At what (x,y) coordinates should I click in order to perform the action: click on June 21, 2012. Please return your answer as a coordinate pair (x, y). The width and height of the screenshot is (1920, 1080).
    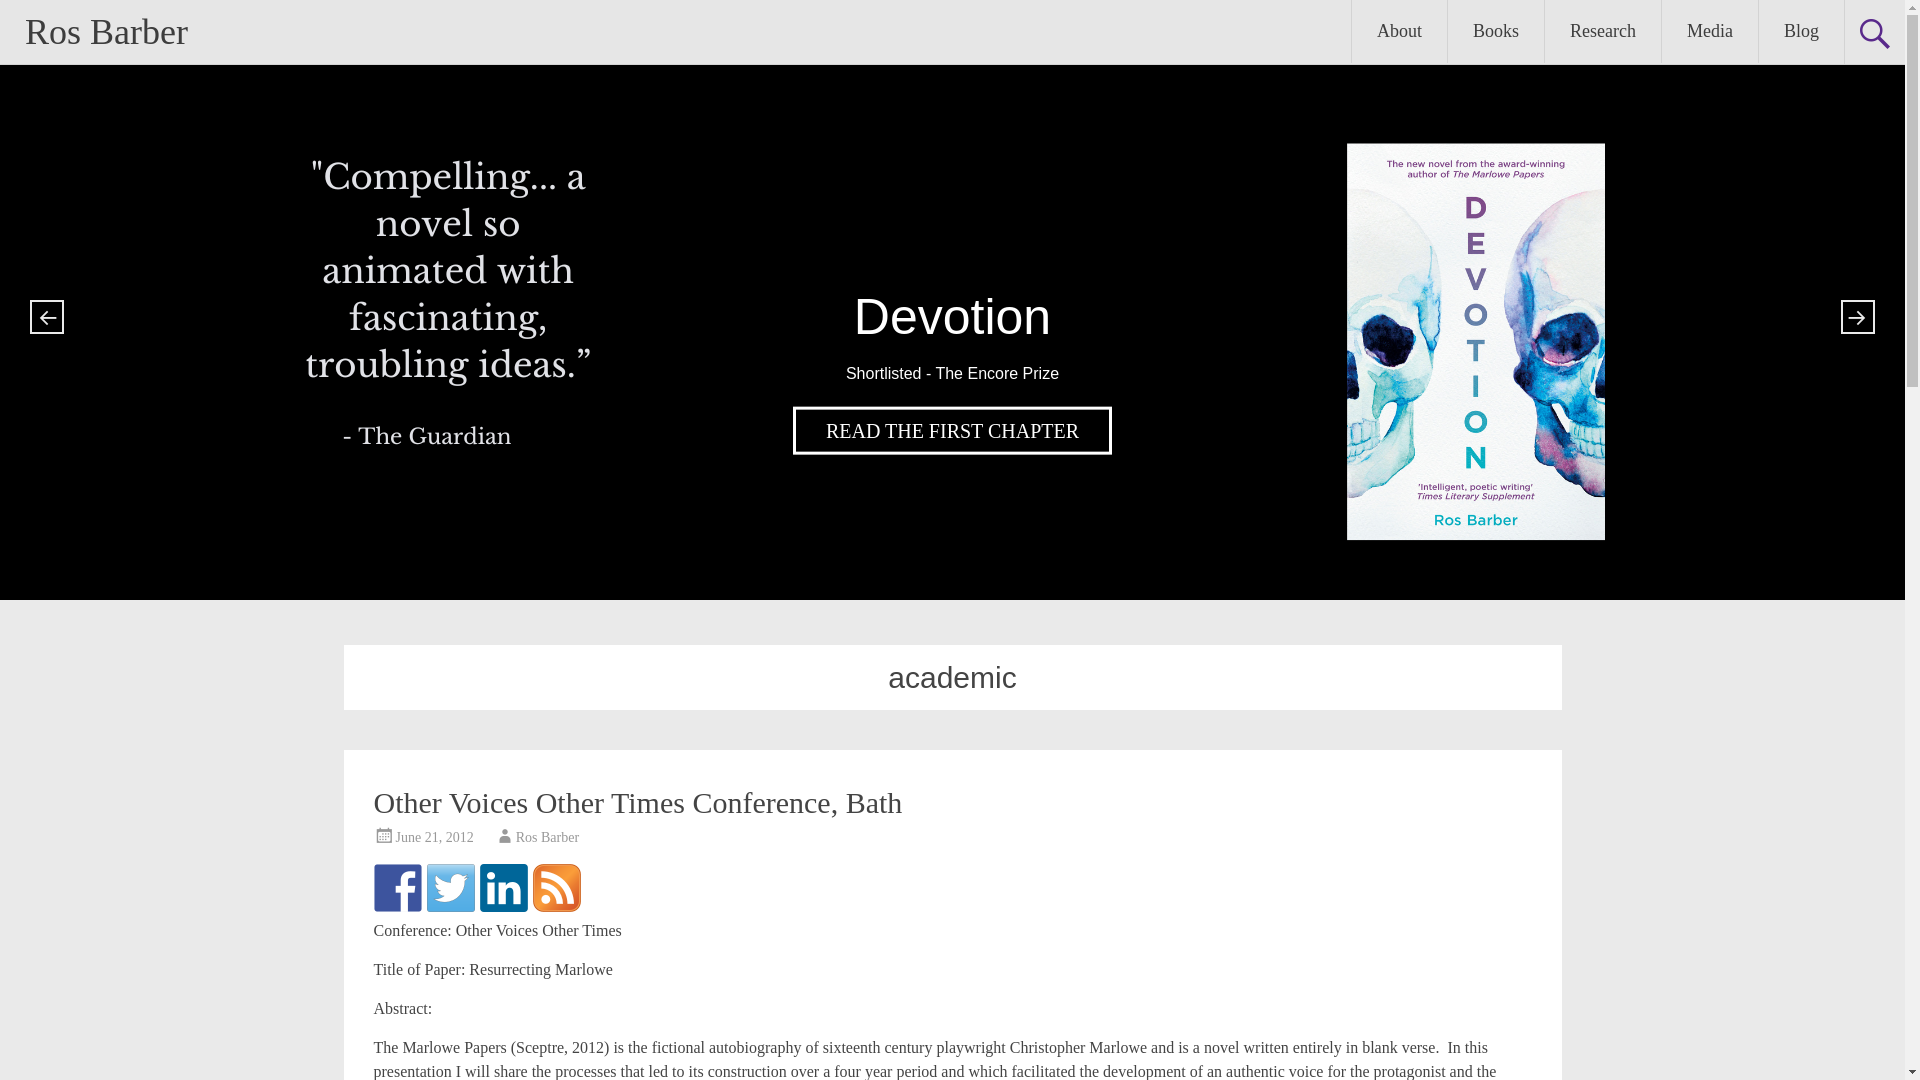
    Looking at the image, I should click on (434, 837).